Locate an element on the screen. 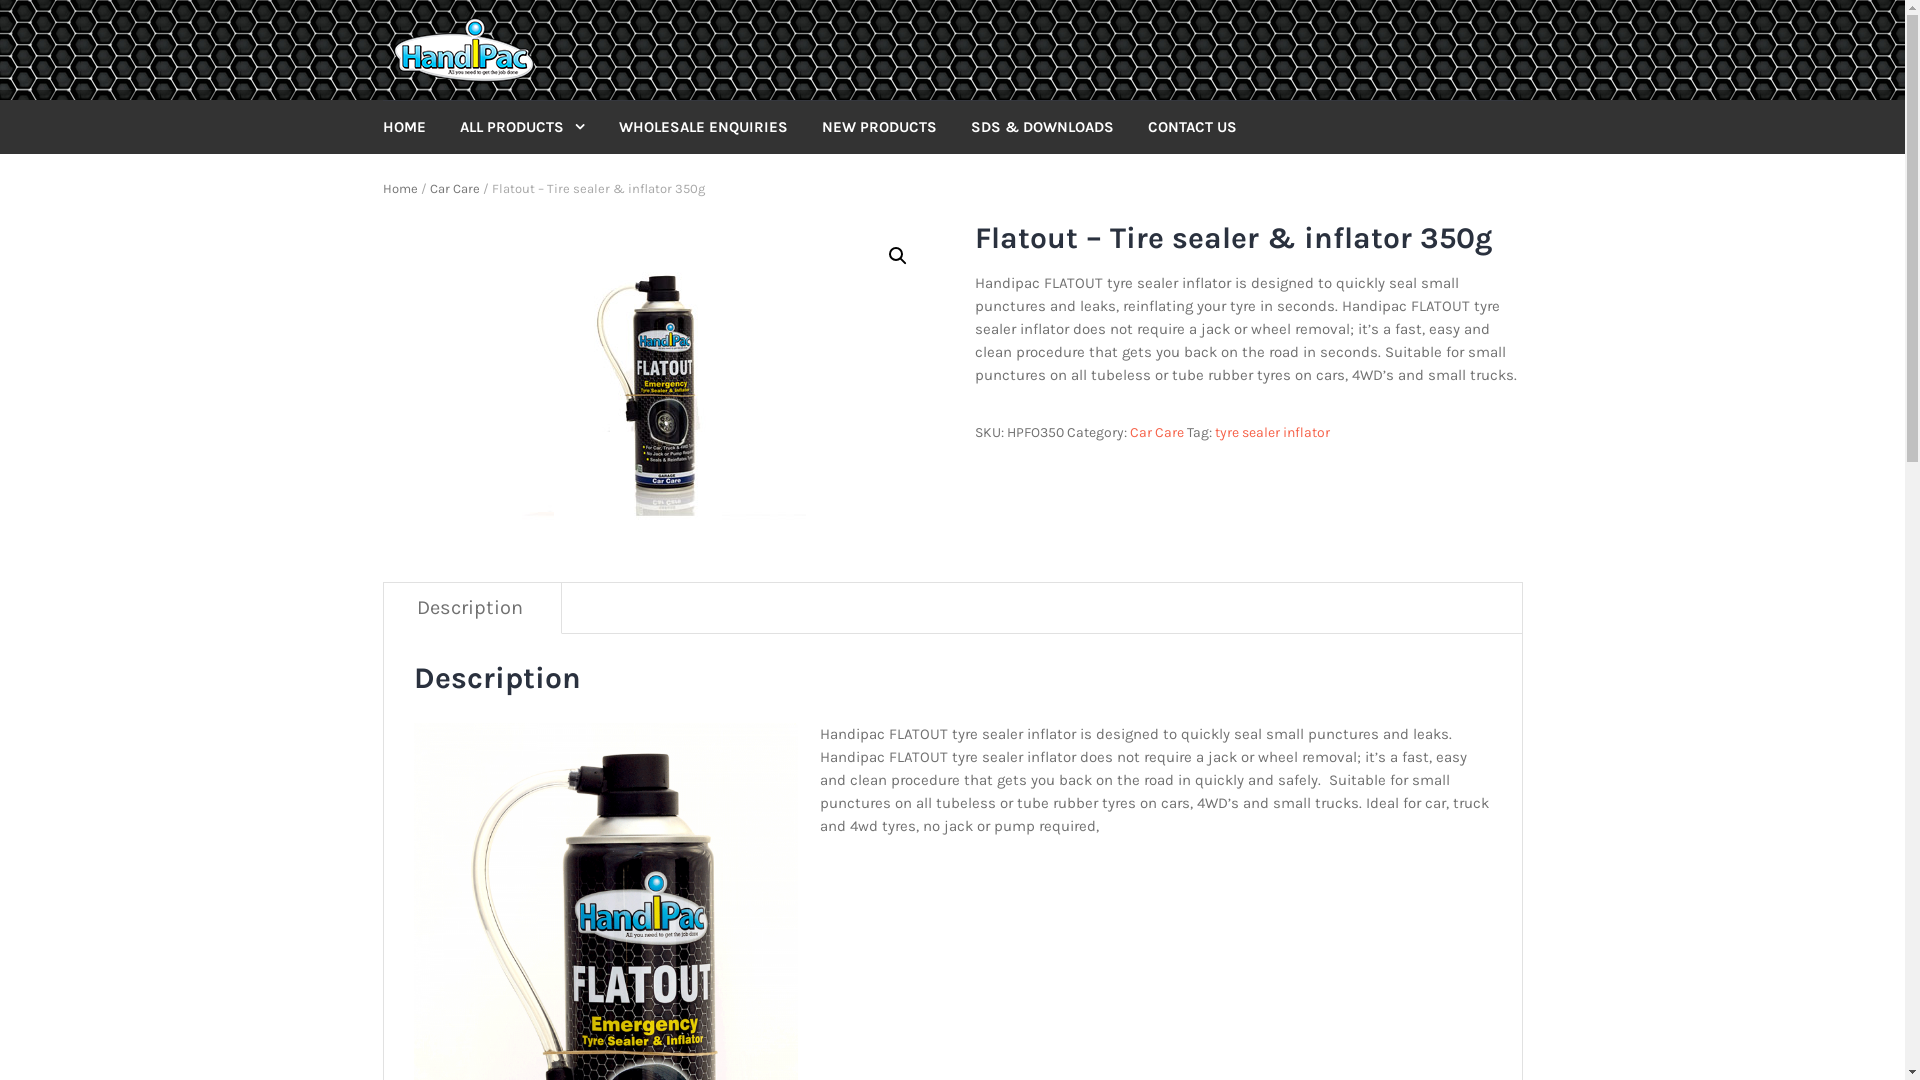  CONTACT US is located at coordinates (1208, 128).